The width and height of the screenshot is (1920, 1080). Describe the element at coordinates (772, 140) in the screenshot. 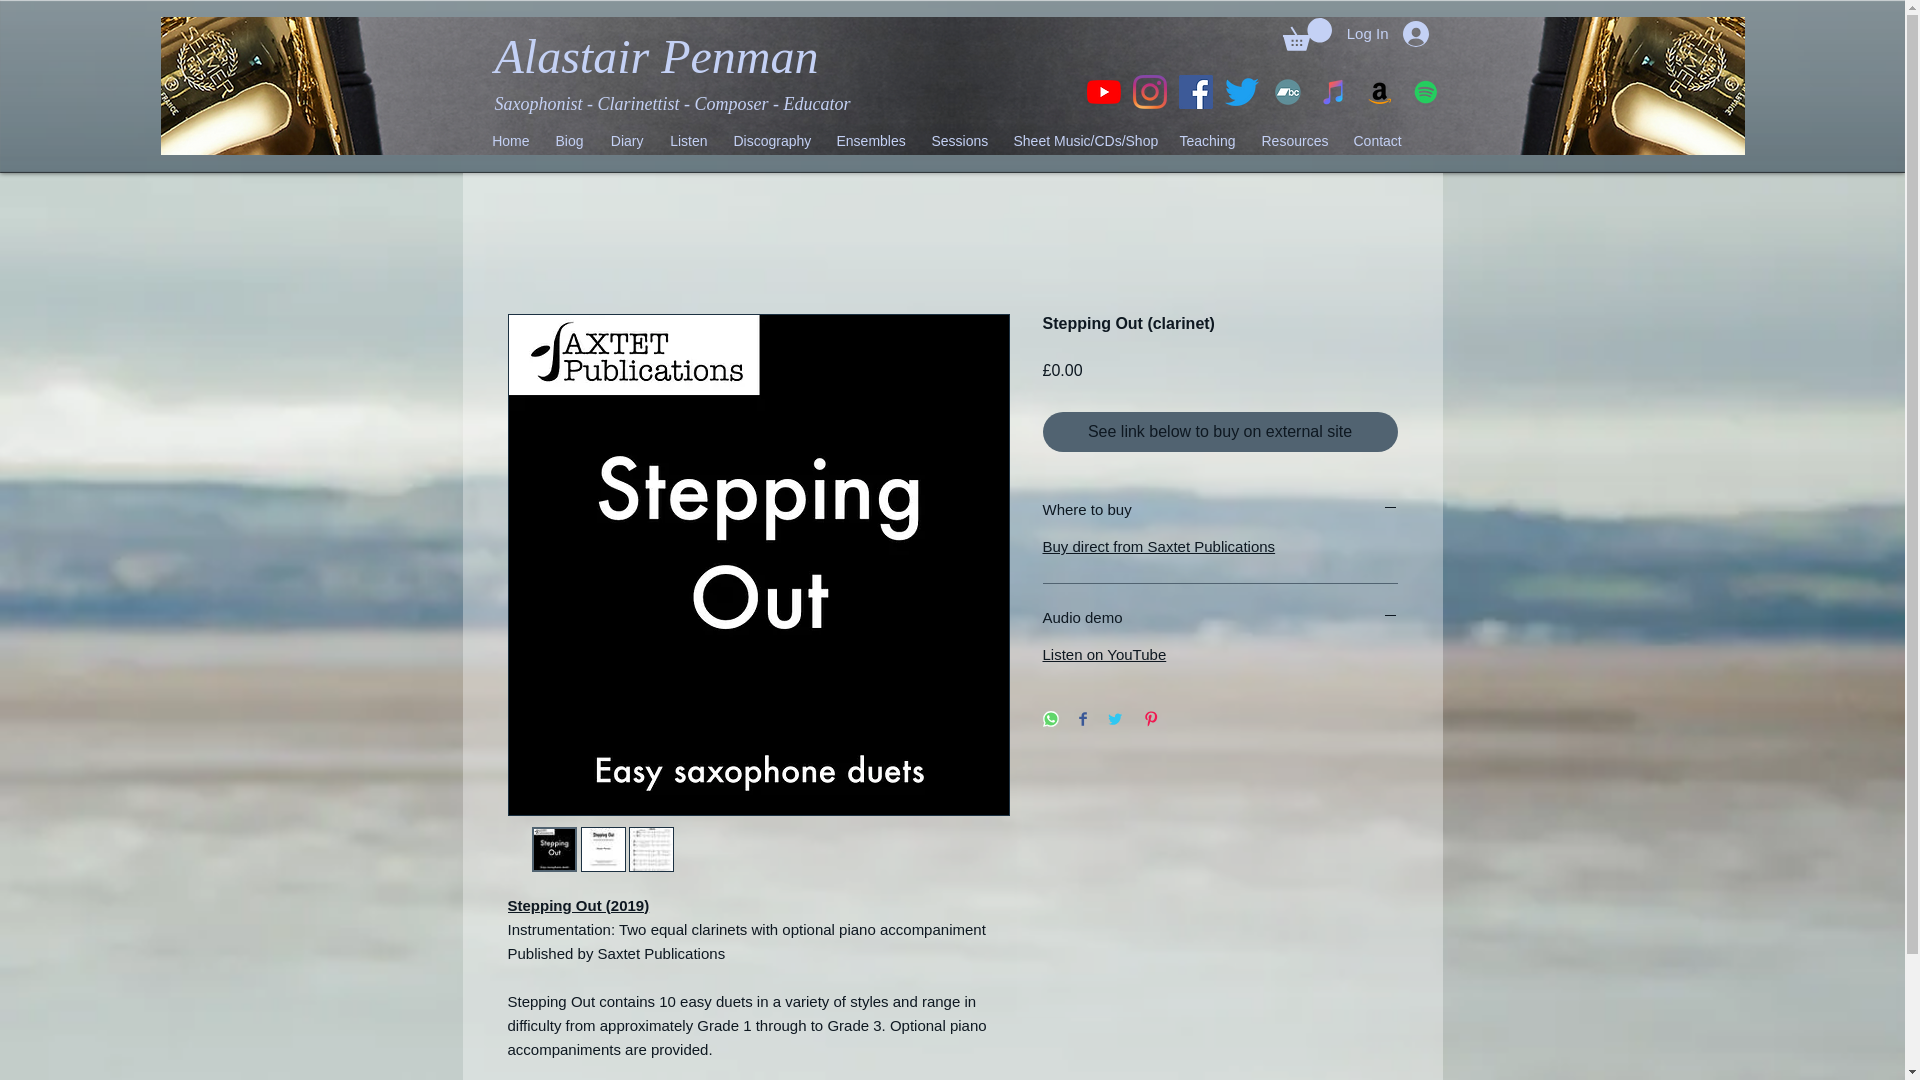

I see `Discography` at that location.